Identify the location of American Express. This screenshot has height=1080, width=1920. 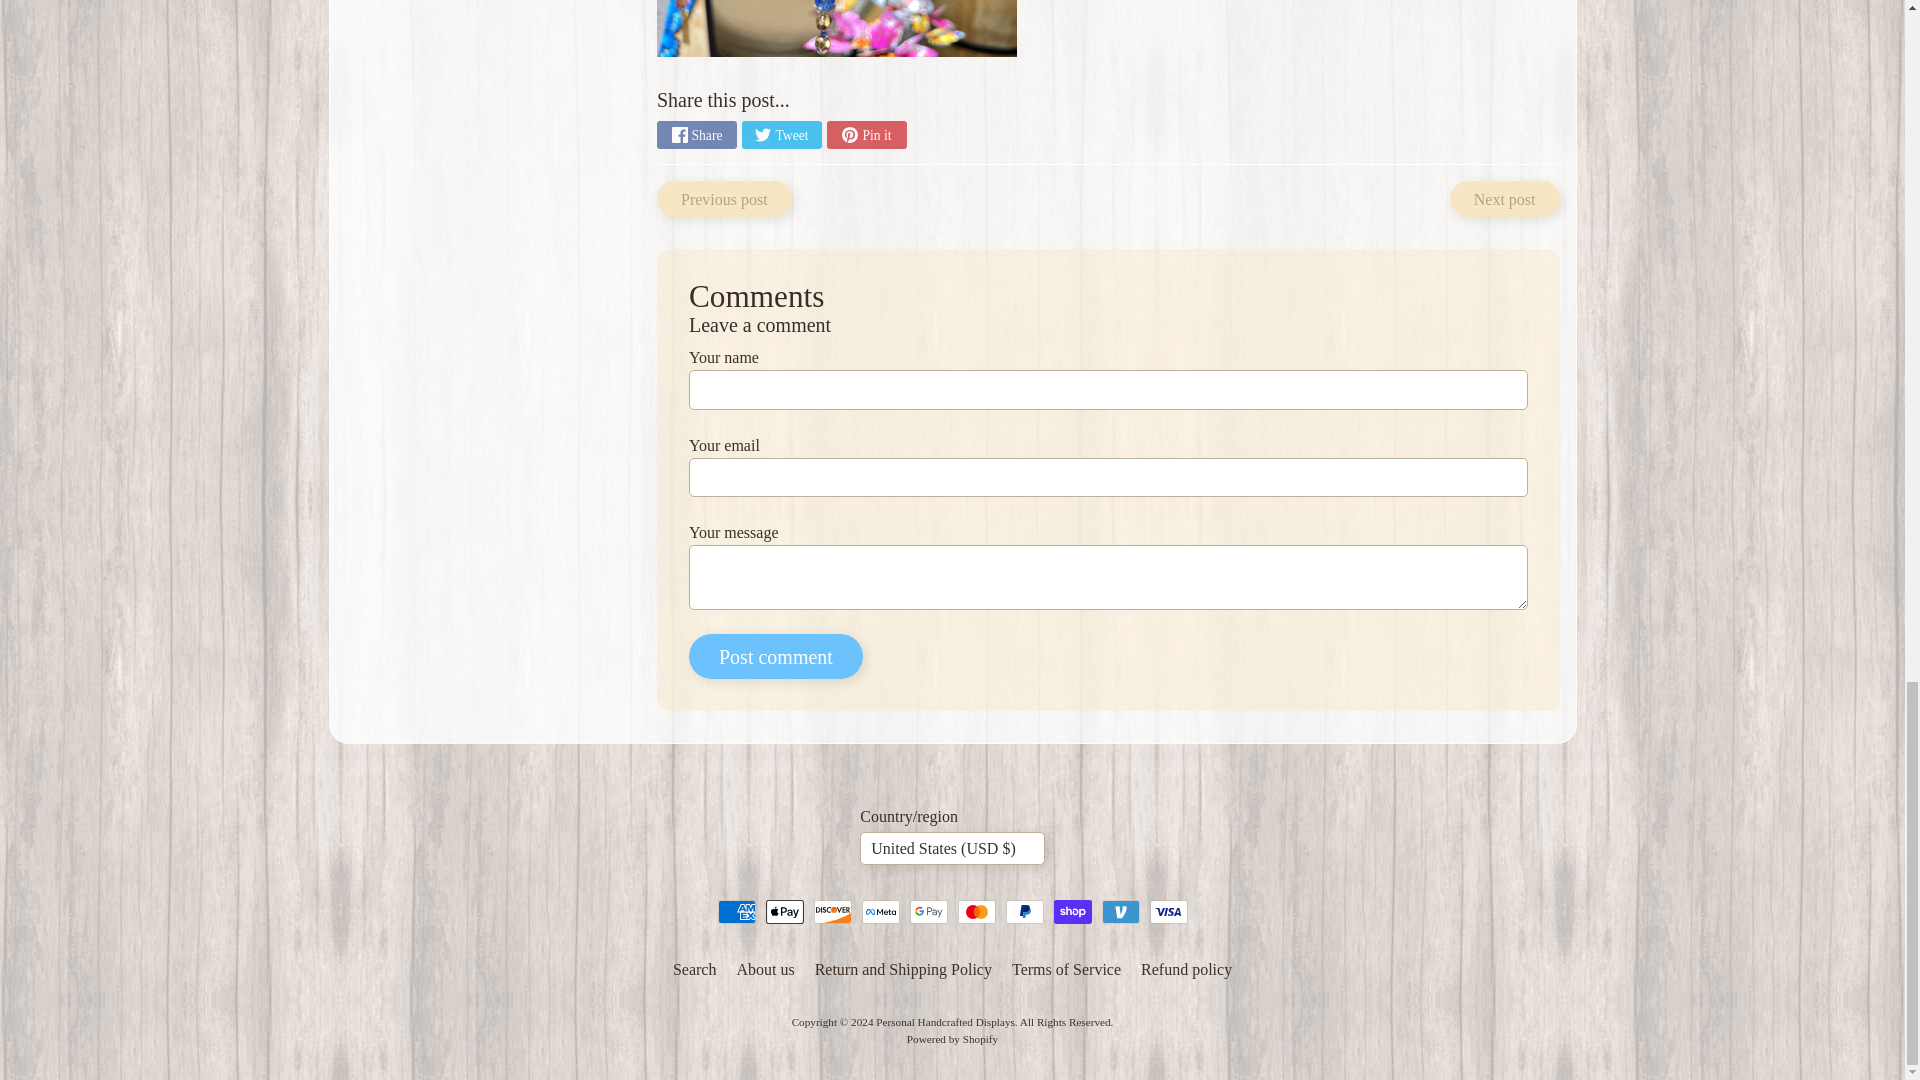
(737, 912).